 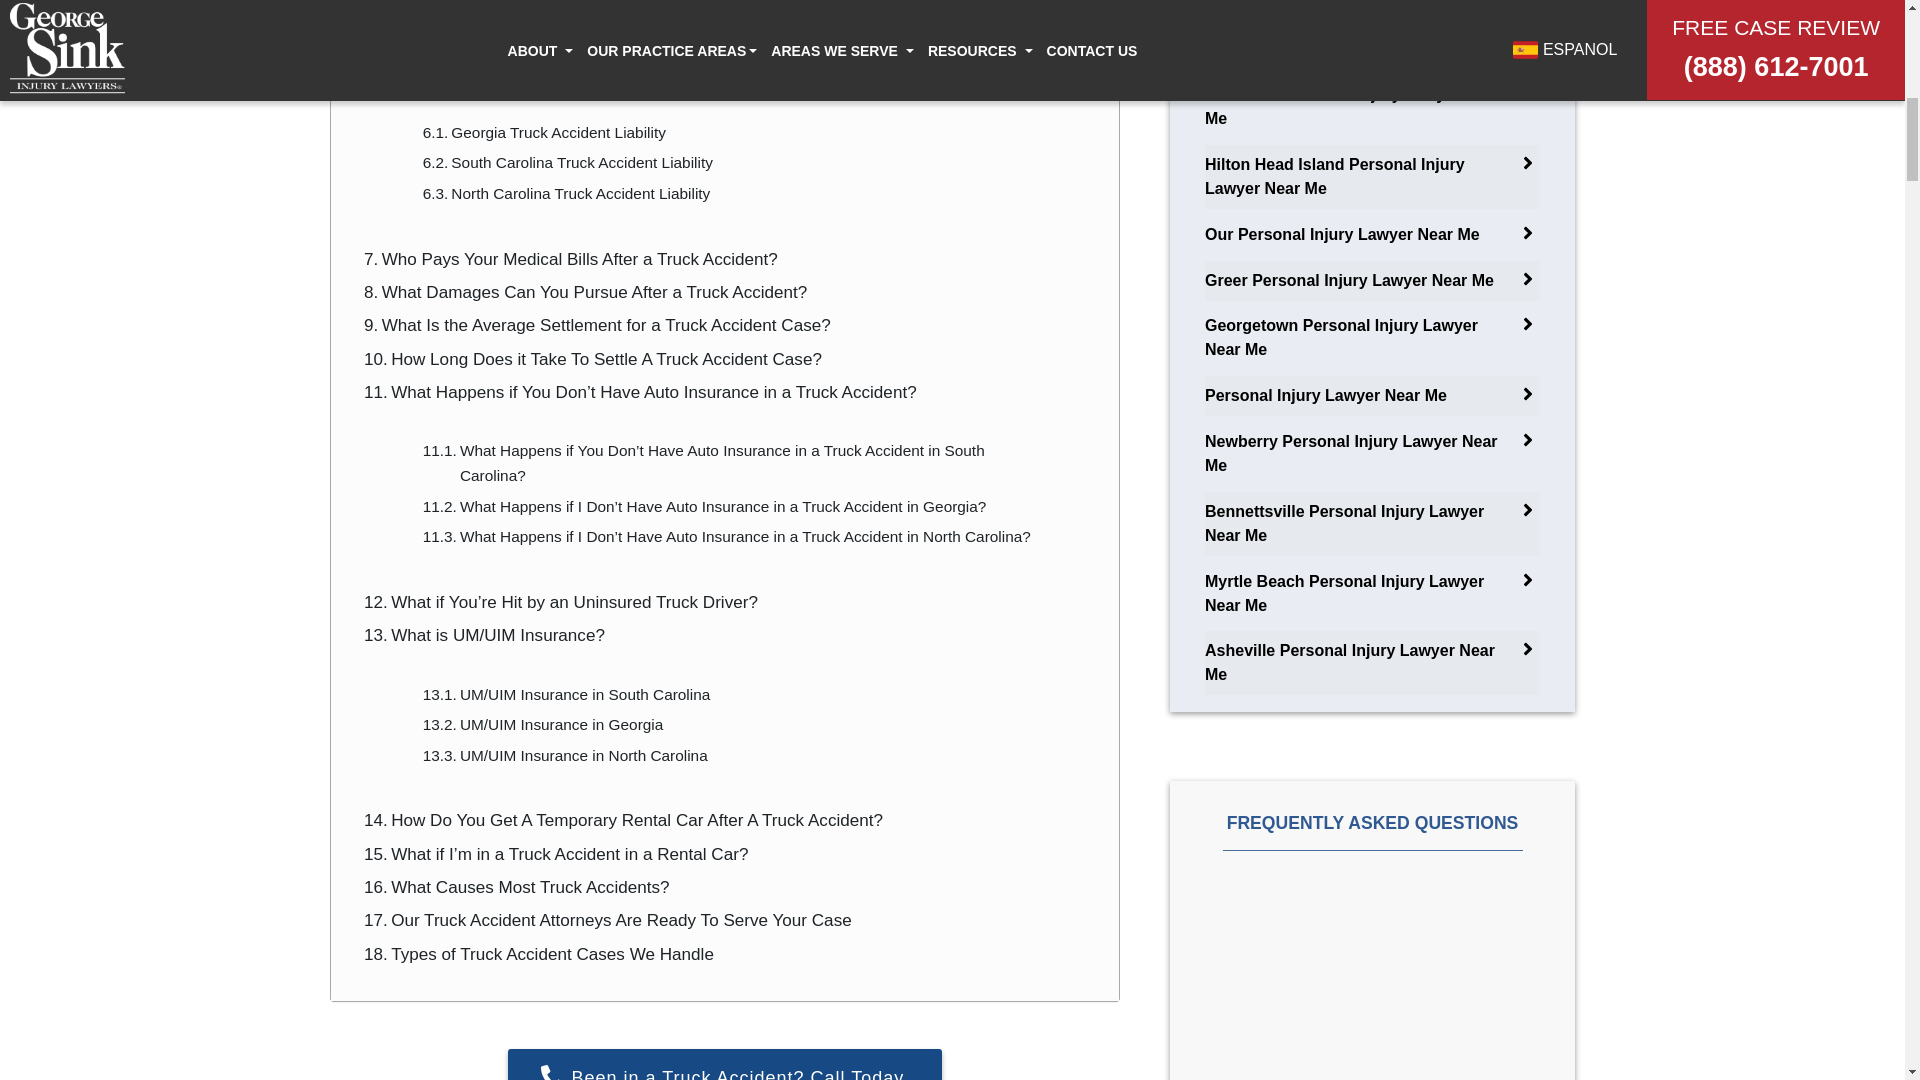 I want to click on How Long Does it Take To Settle A Truck Accident Case?, so click(x=592, y=358).